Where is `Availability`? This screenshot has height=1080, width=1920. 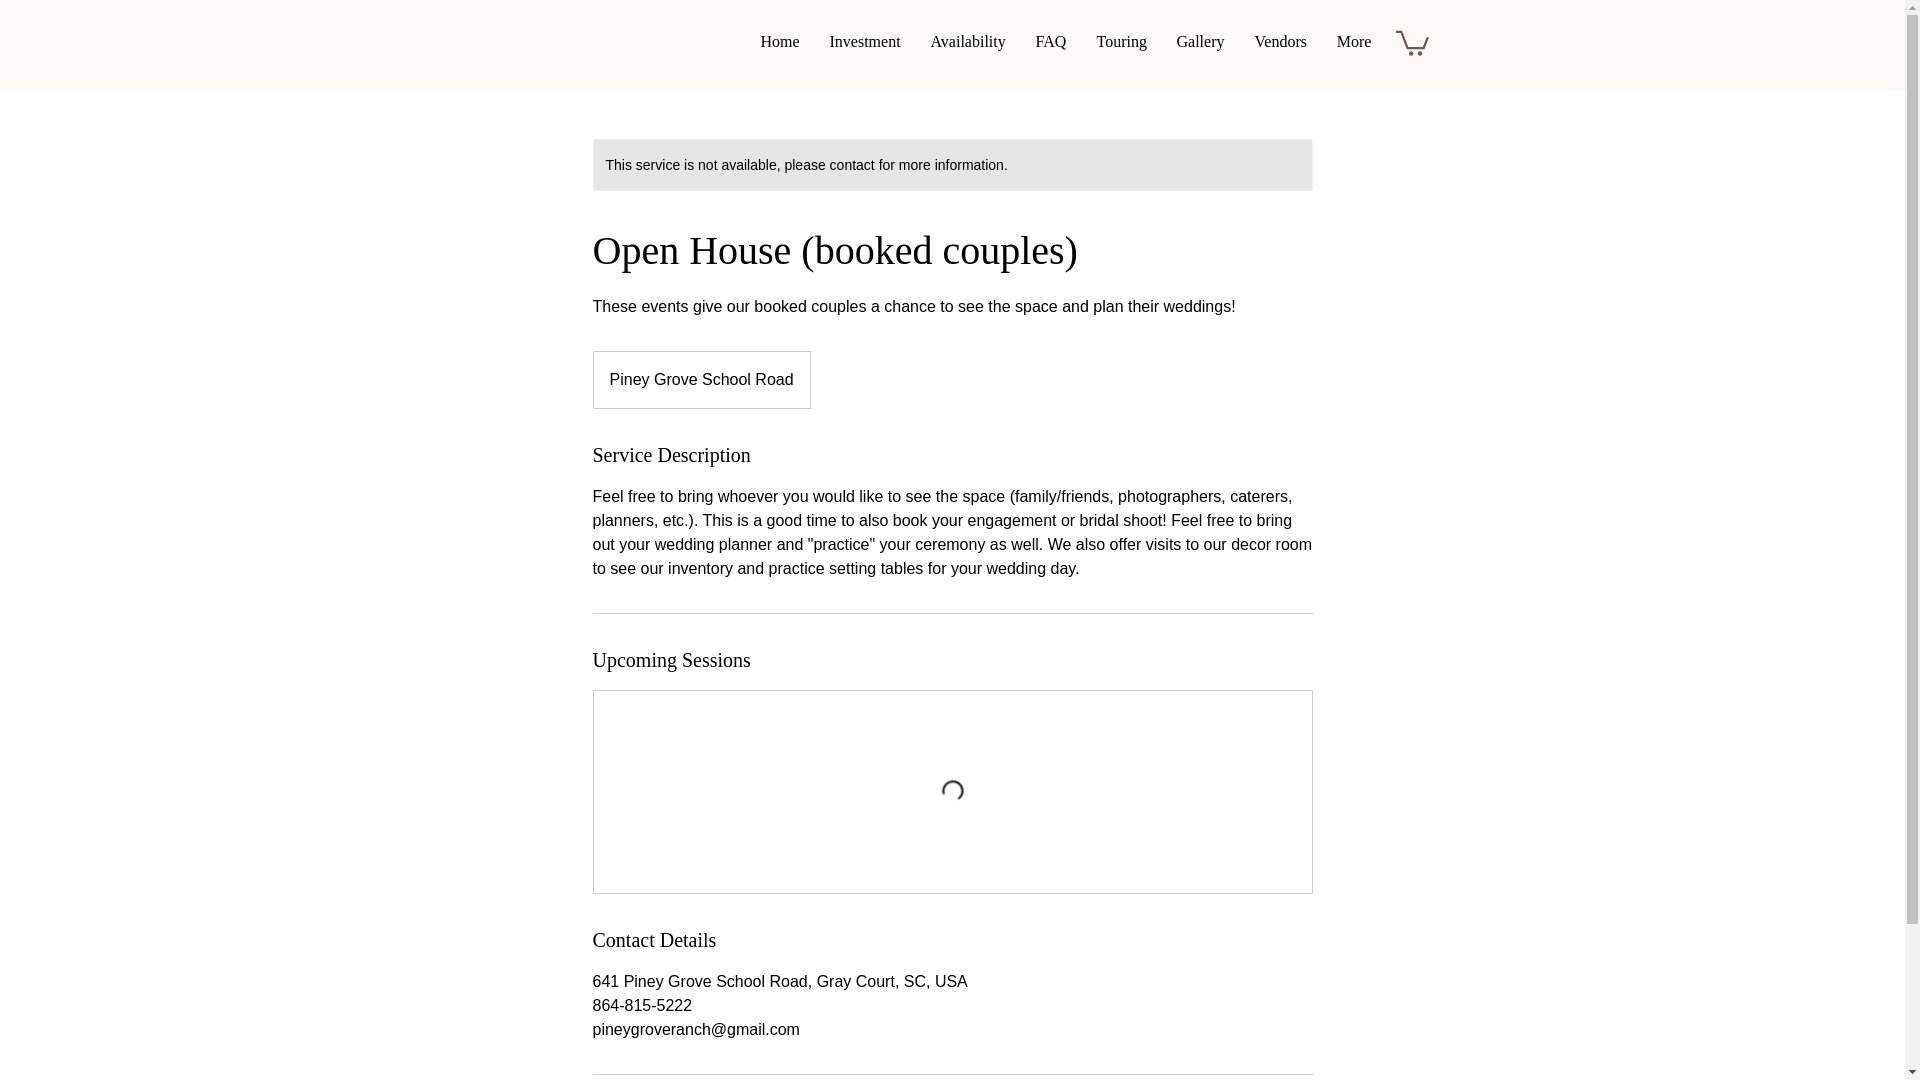
Availability is located at coordinates (968, 42).